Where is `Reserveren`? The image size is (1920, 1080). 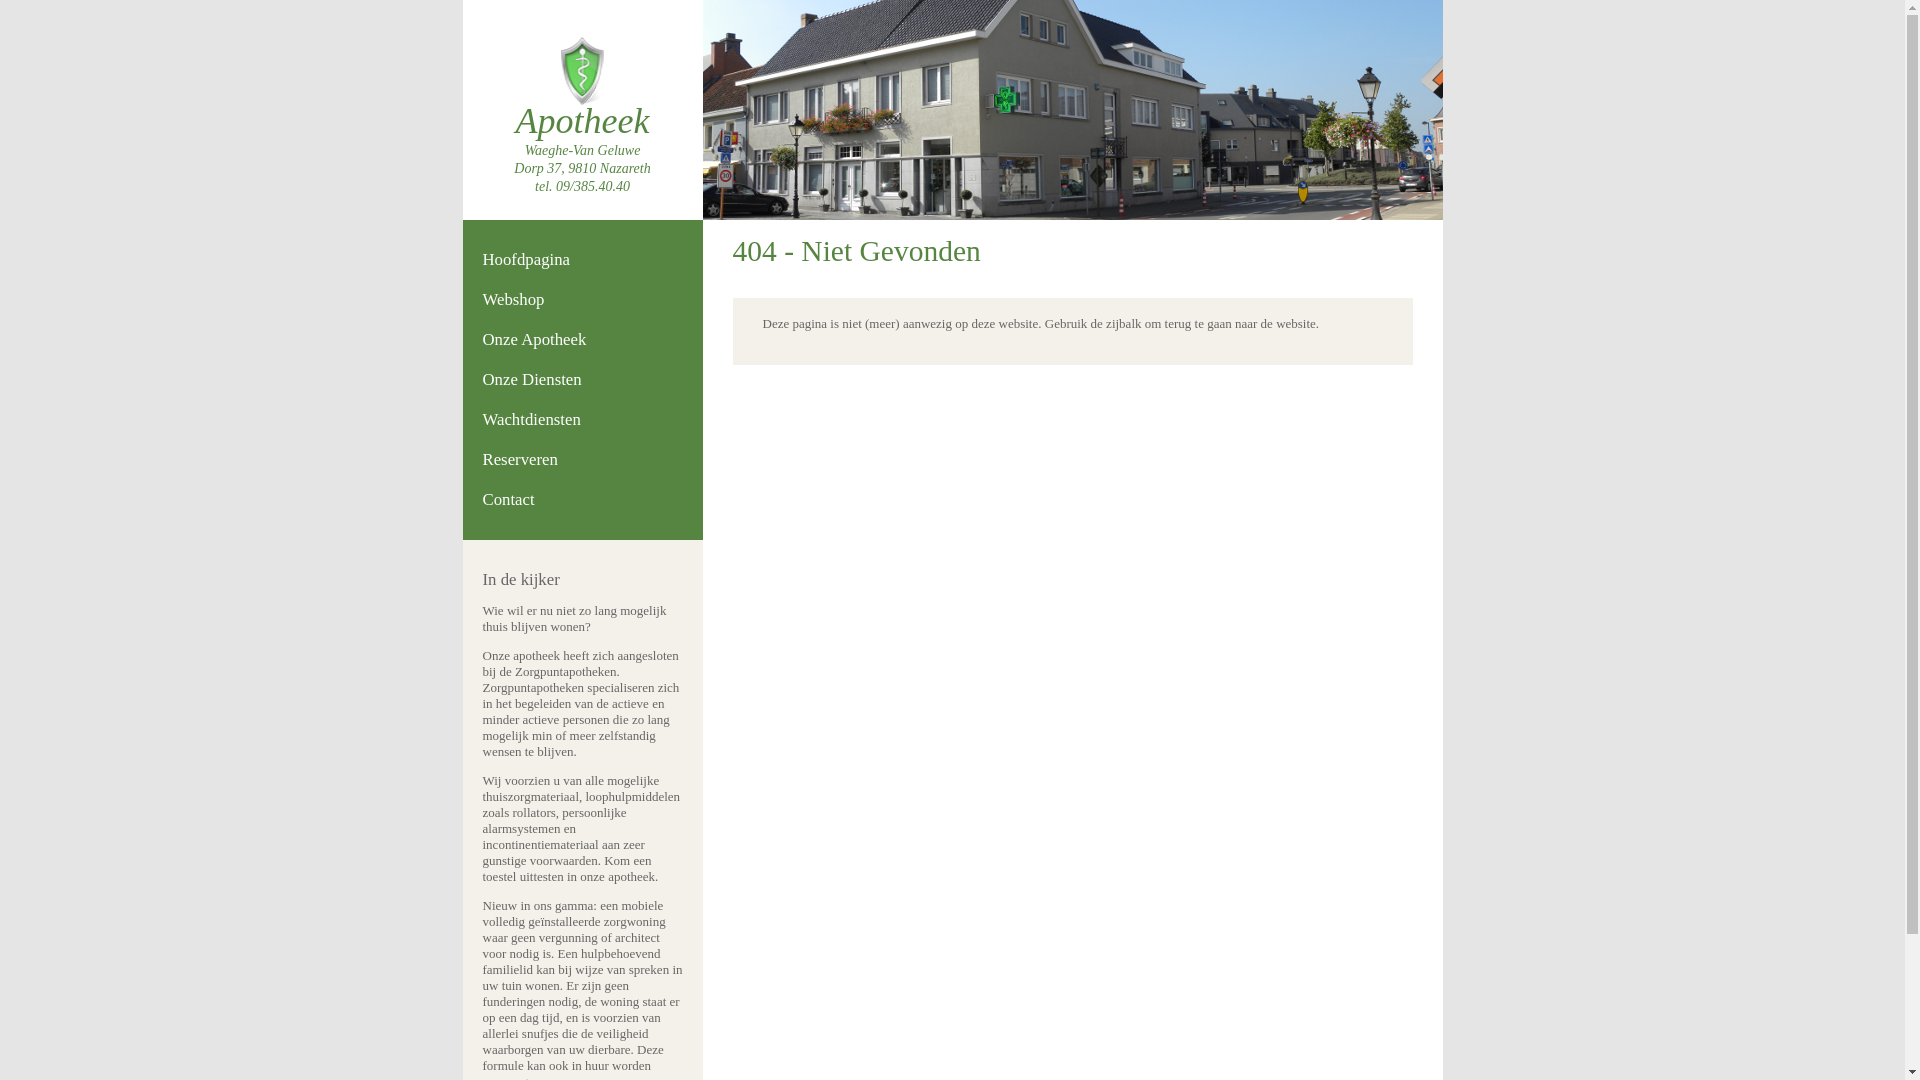
Reserveren is located at coordinates (520, 460).